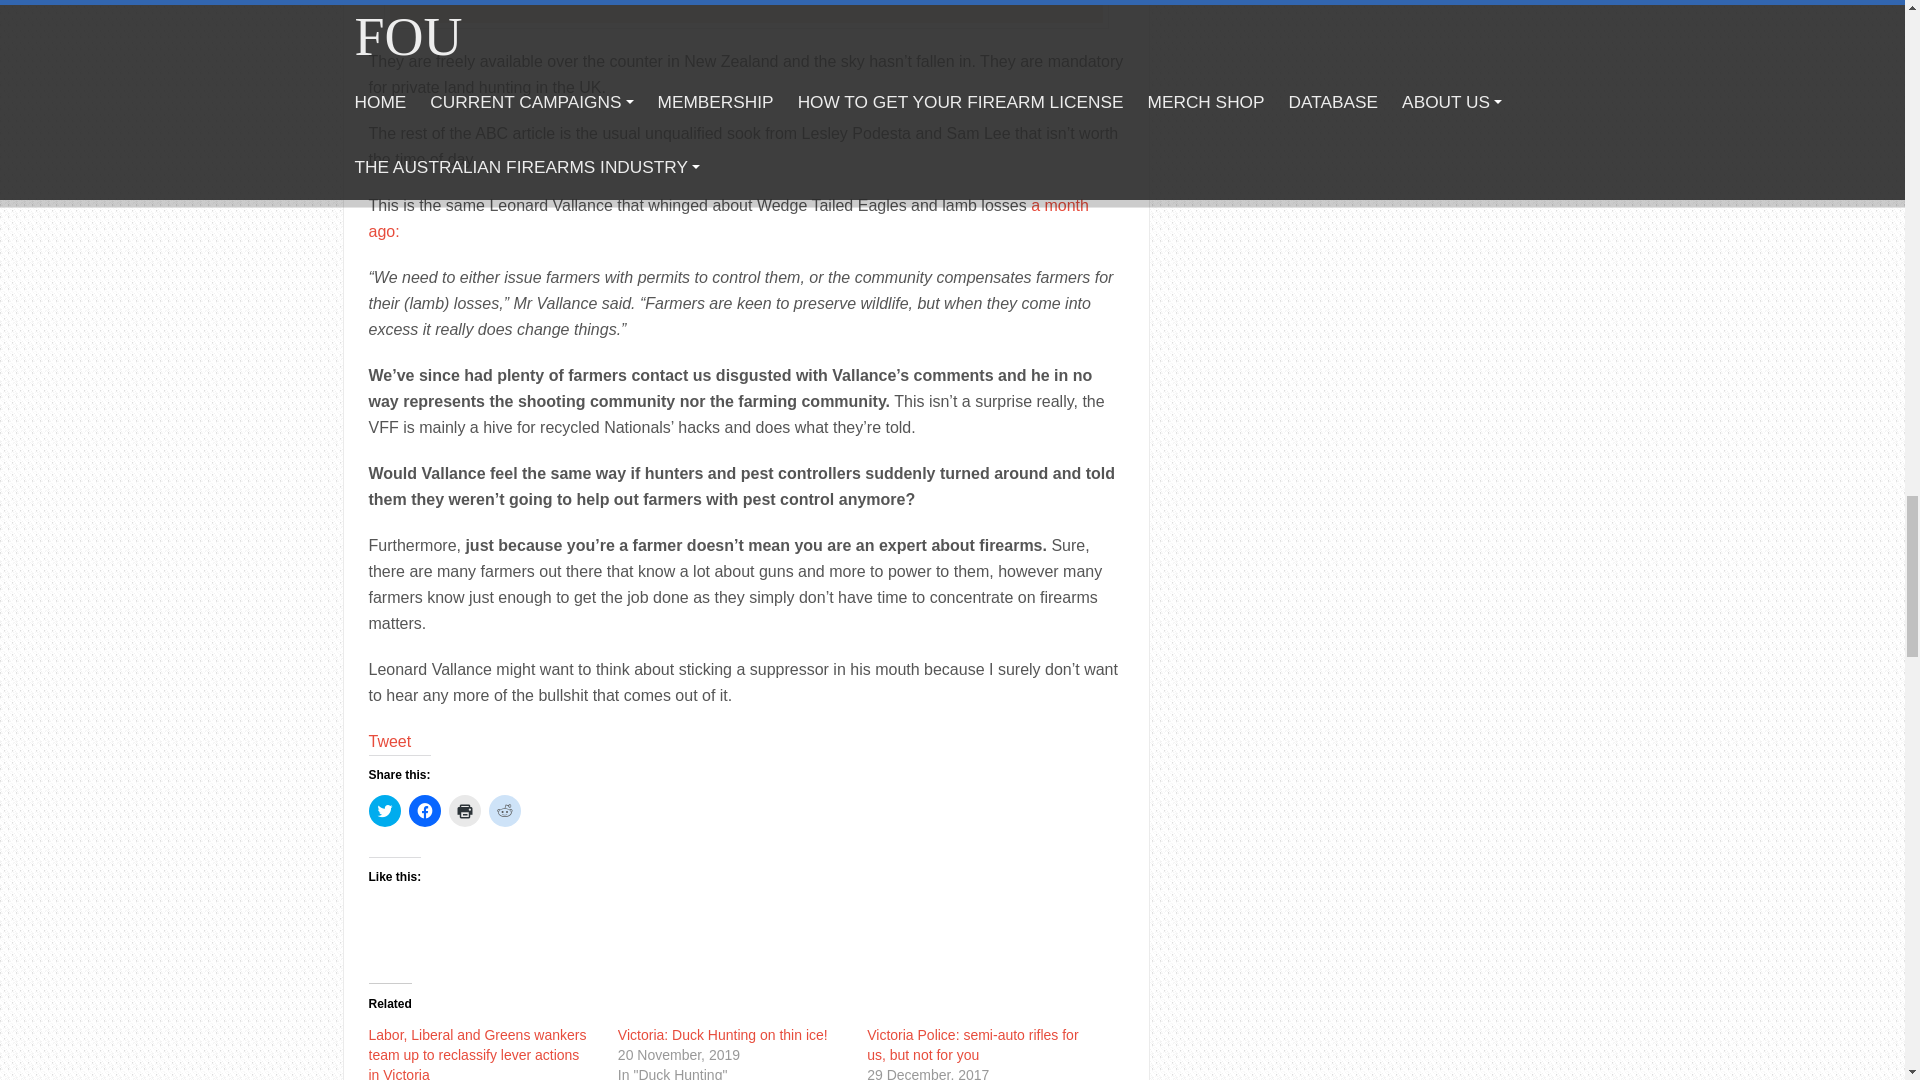 The image size is (1920, 1080). Describe the element at coordinates (504, 810) in the screenshot. I see `Click to share on Reddit` at that location.